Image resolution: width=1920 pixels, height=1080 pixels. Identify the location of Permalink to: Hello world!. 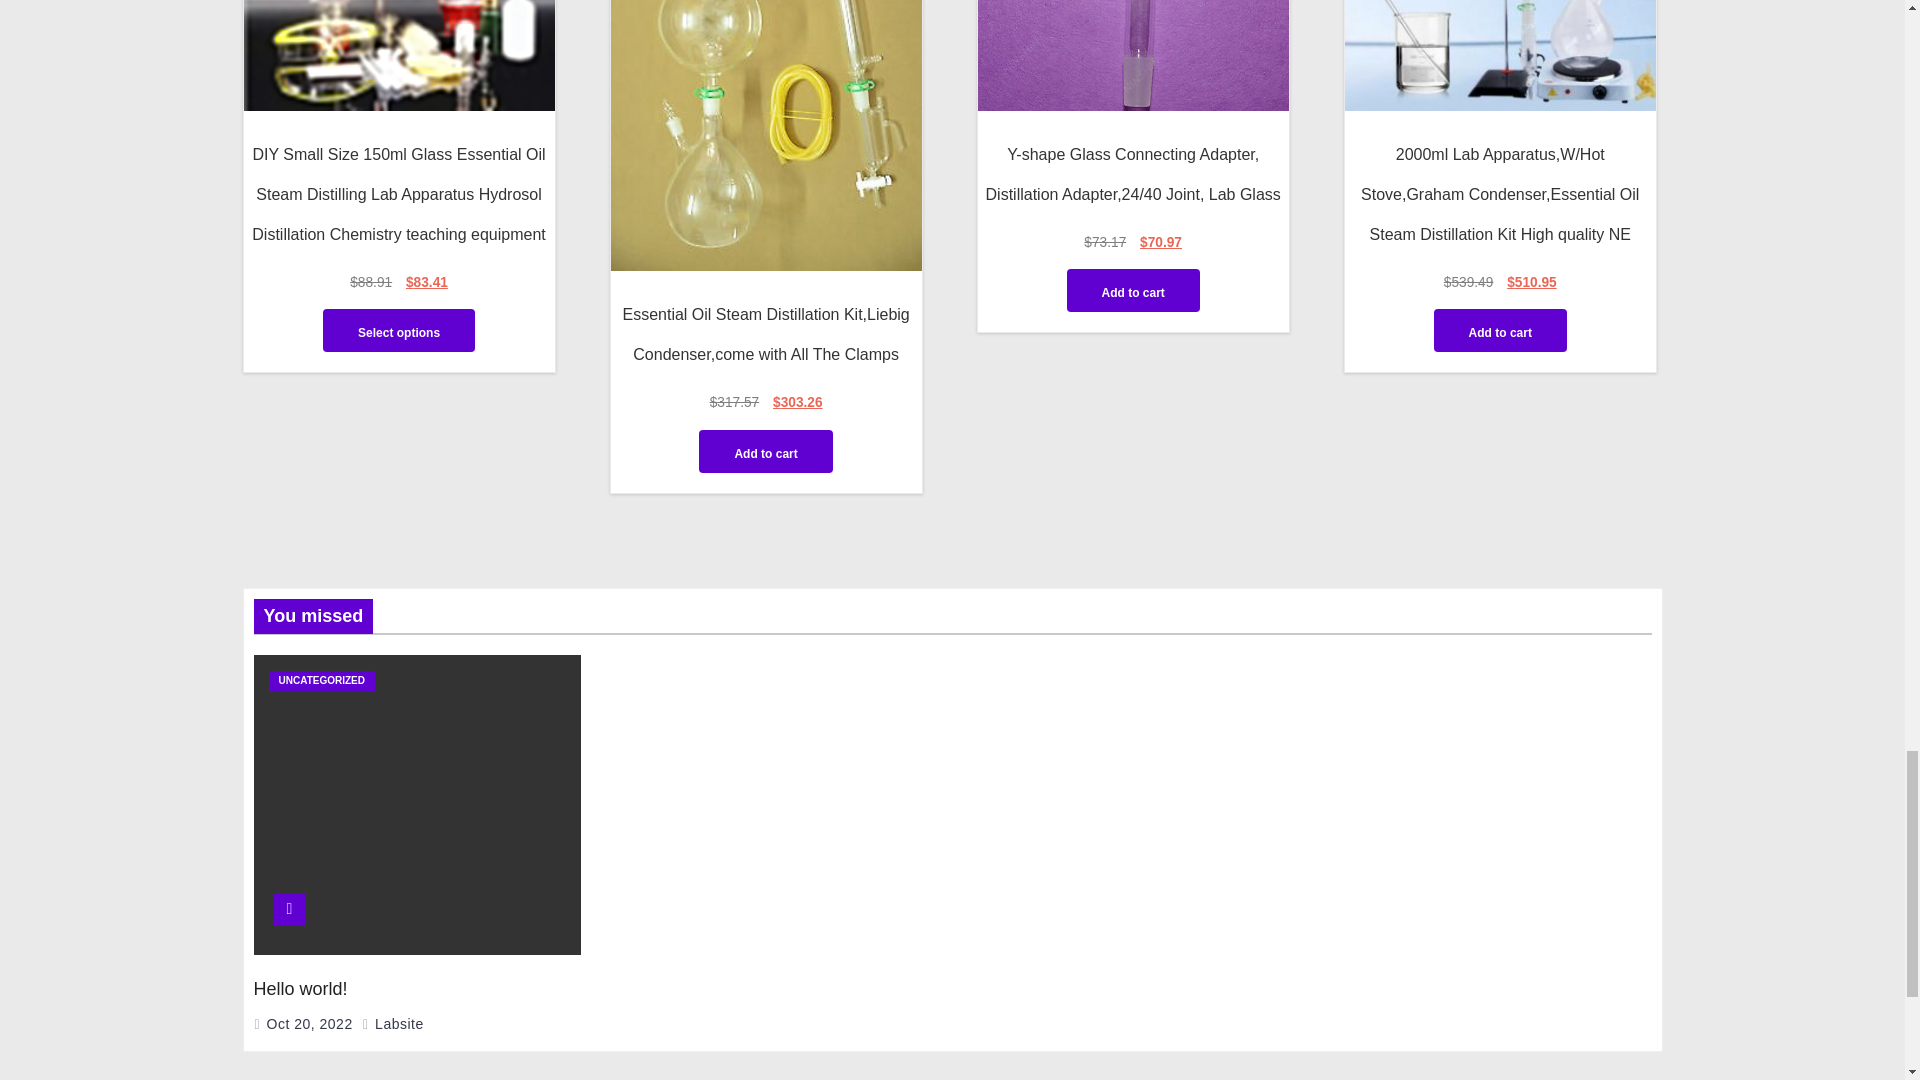
(300, 988).